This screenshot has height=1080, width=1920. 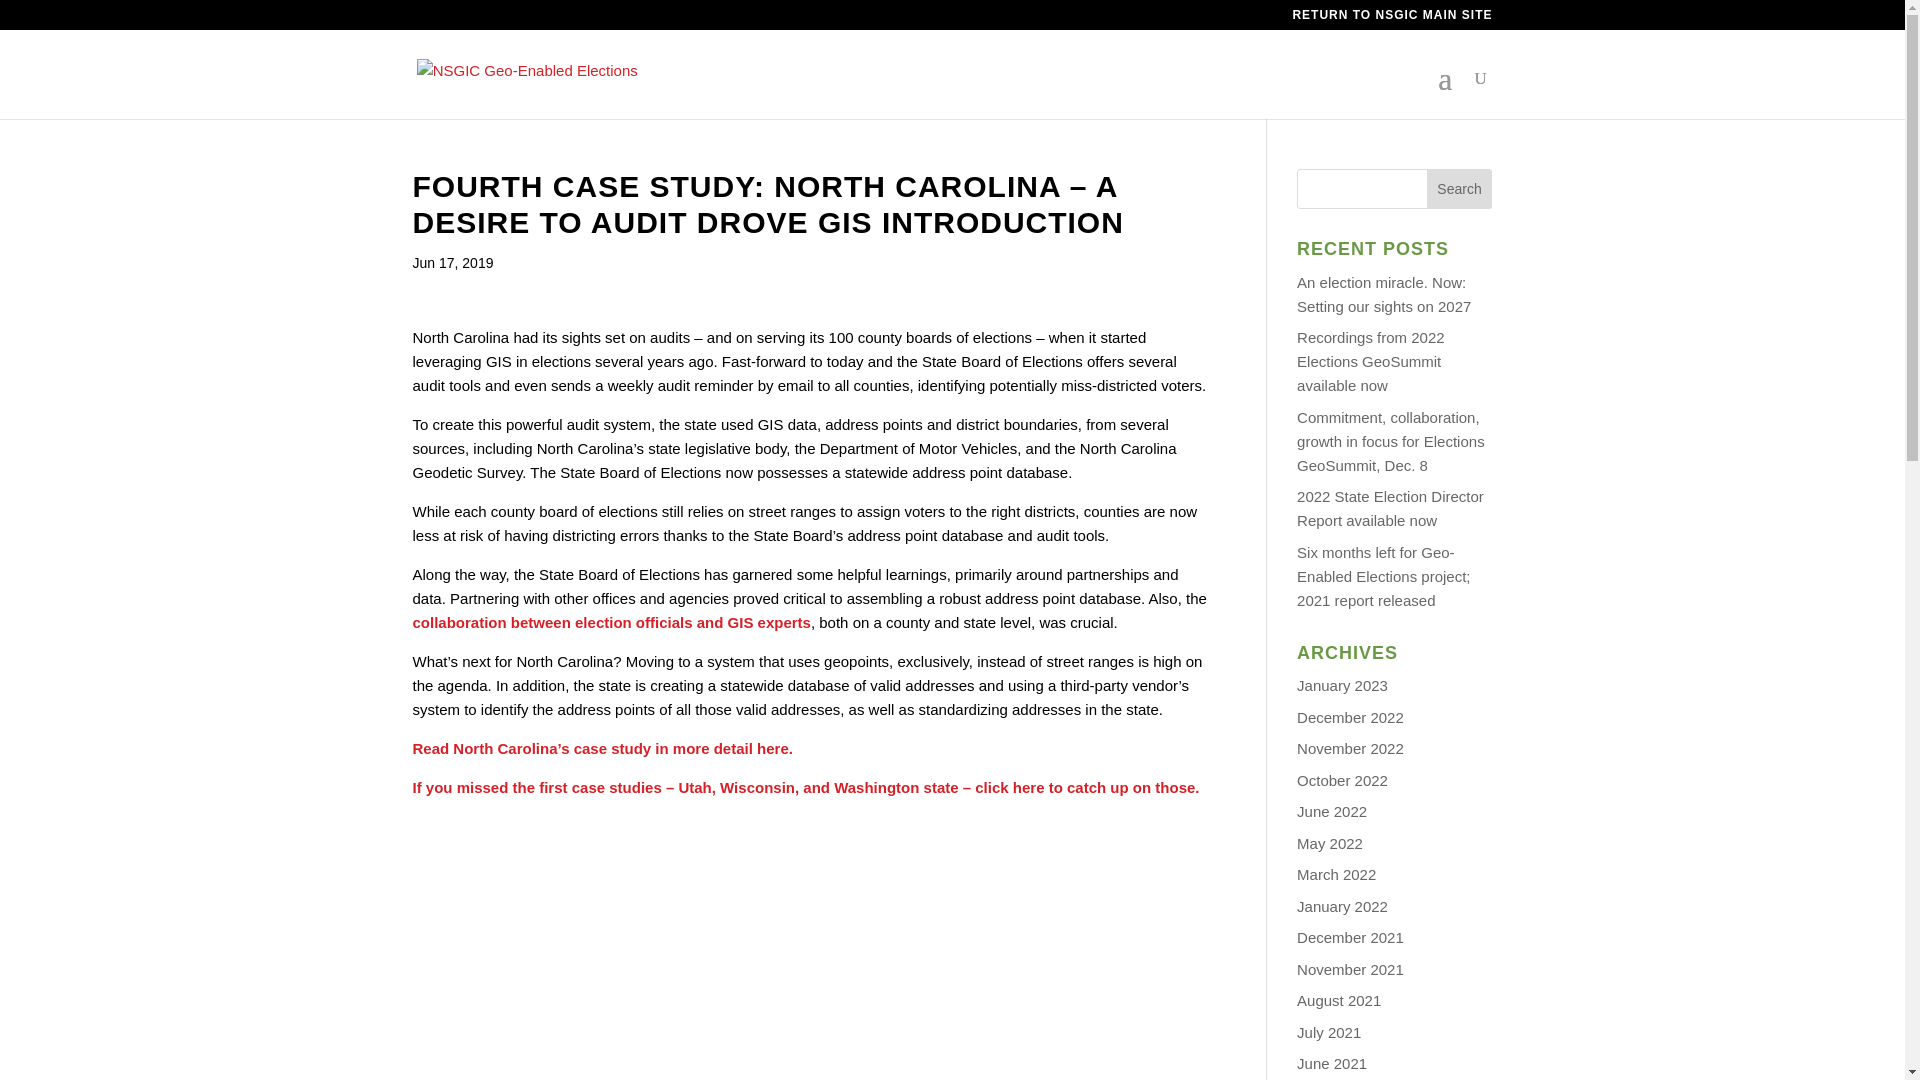 What do you see at coordinates (611, 622) in the screenshot?
I see `collaboration between election officials and GIS experts` at bounding box center [611, 622].